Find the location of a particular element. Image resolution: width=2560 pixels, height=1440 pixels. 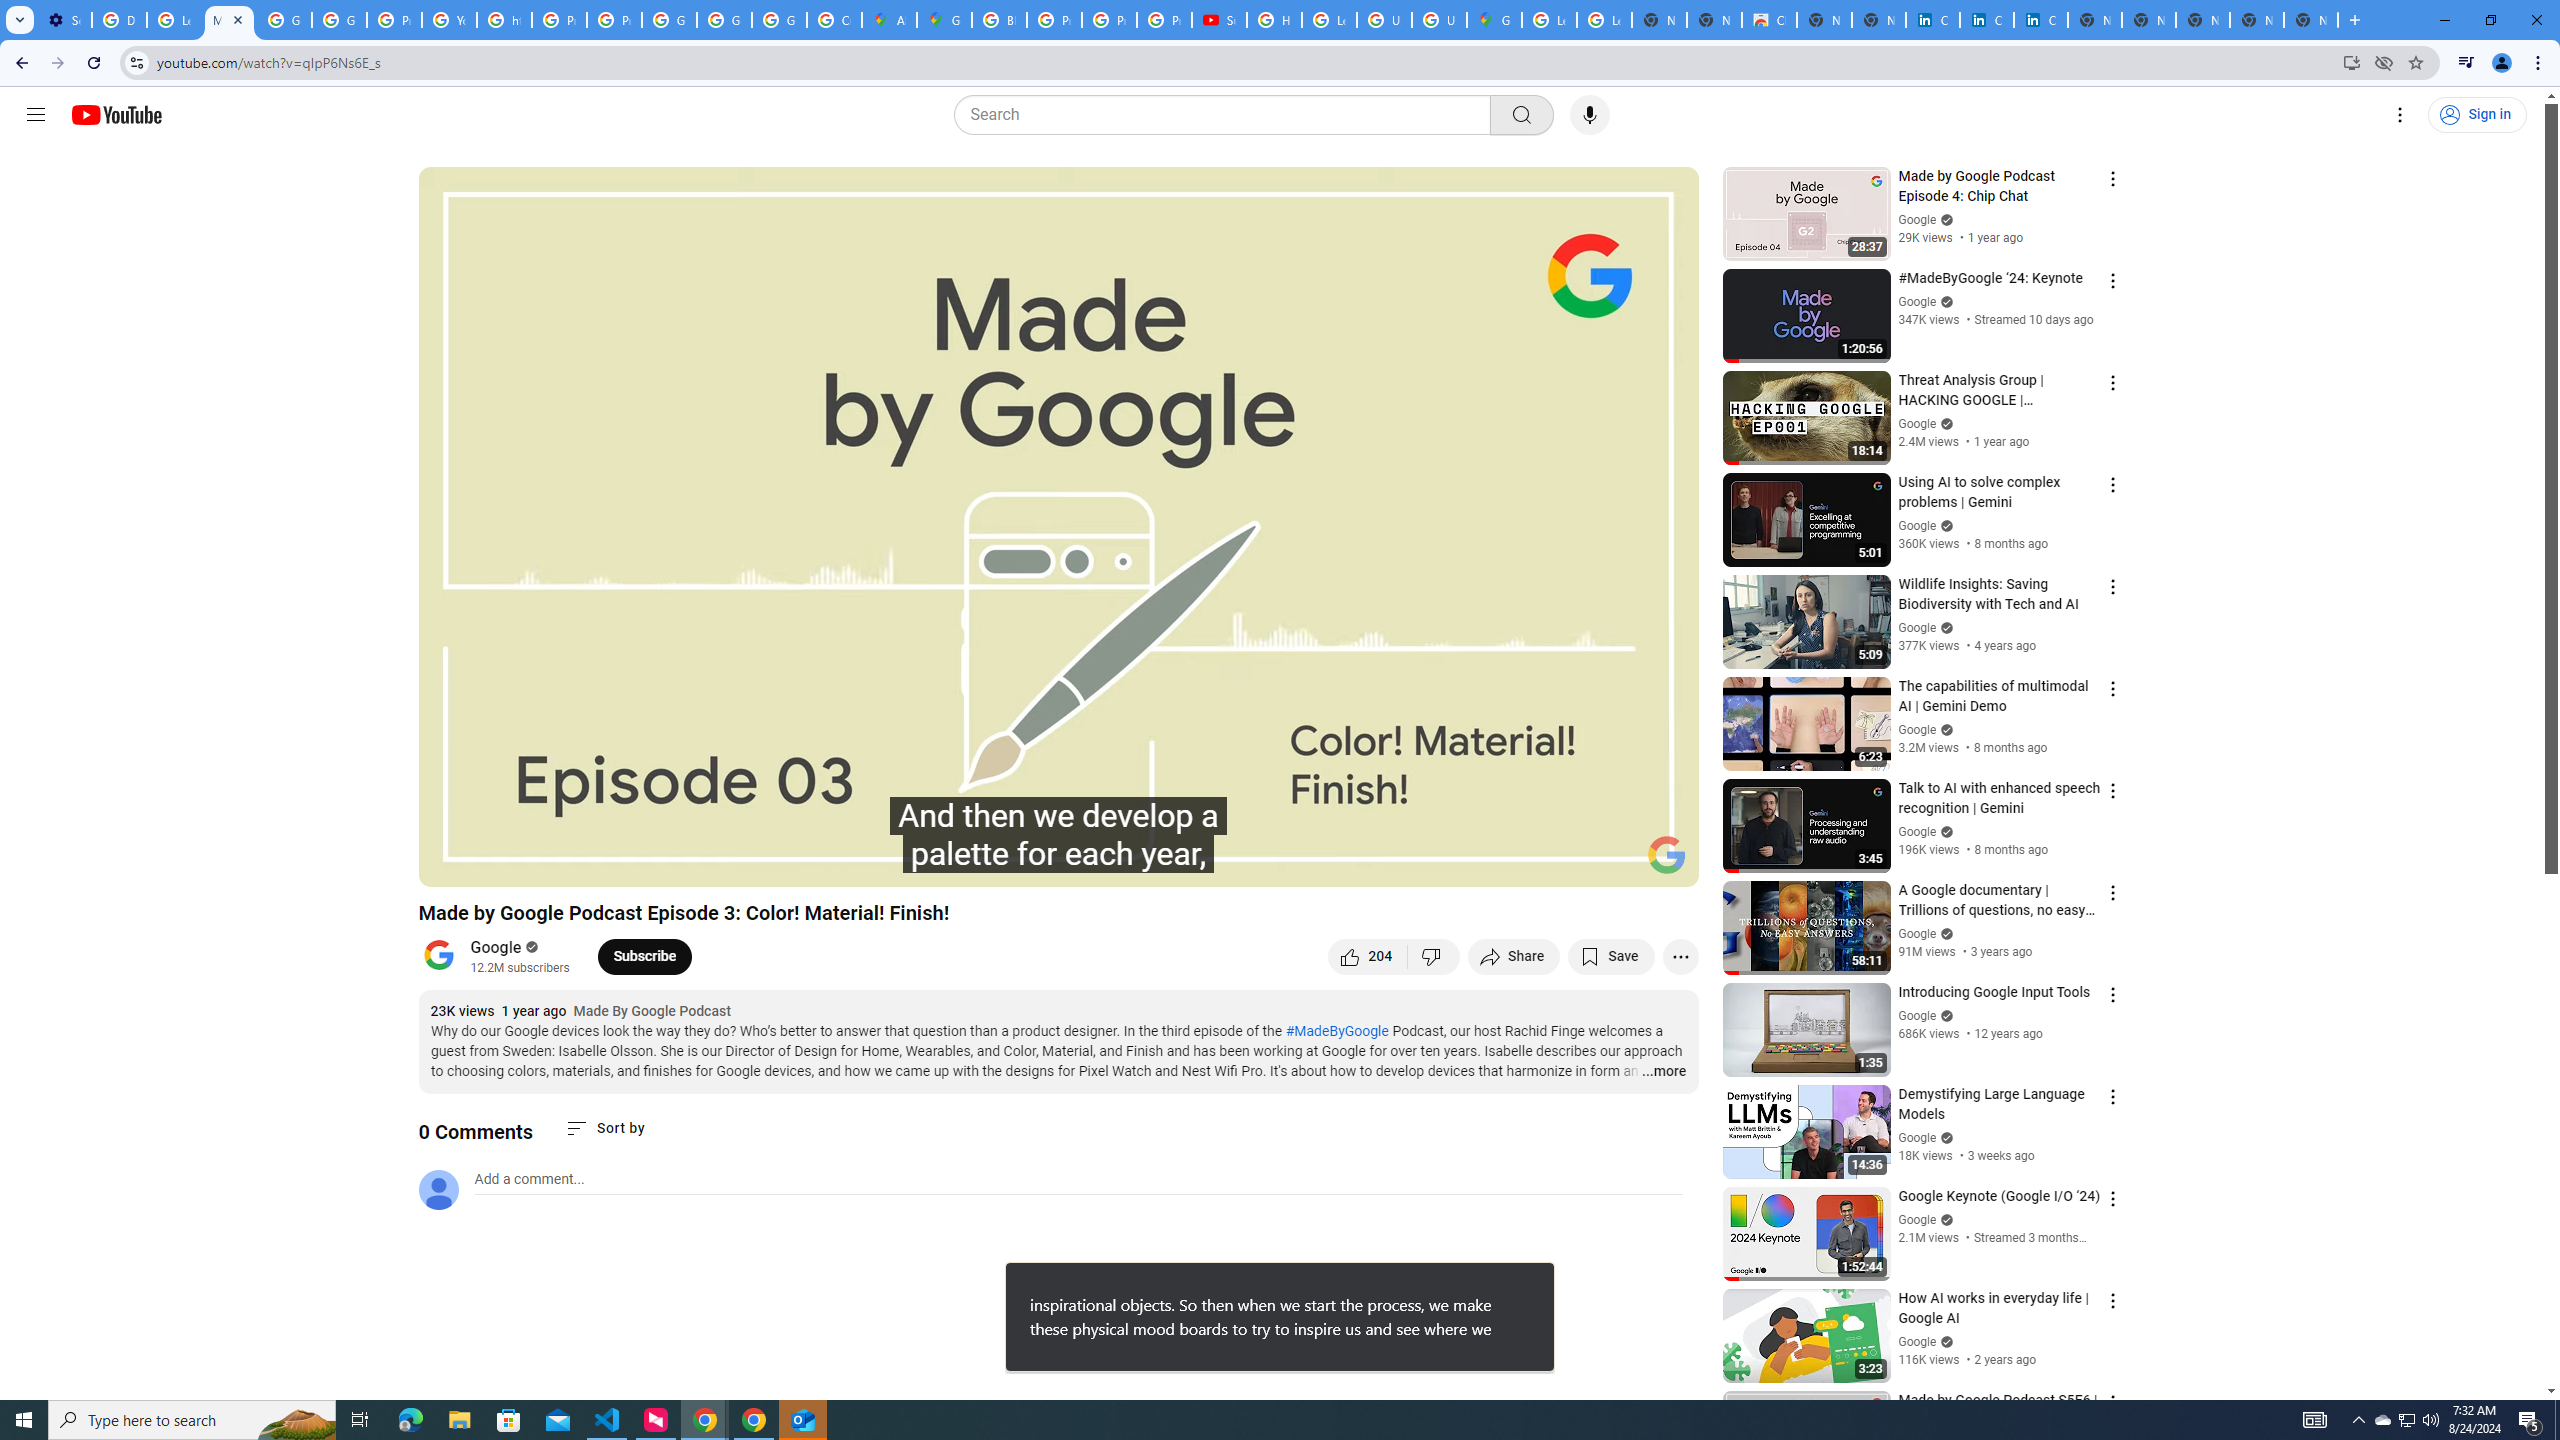

Default profile photo is located at coordinates (438, 1189).